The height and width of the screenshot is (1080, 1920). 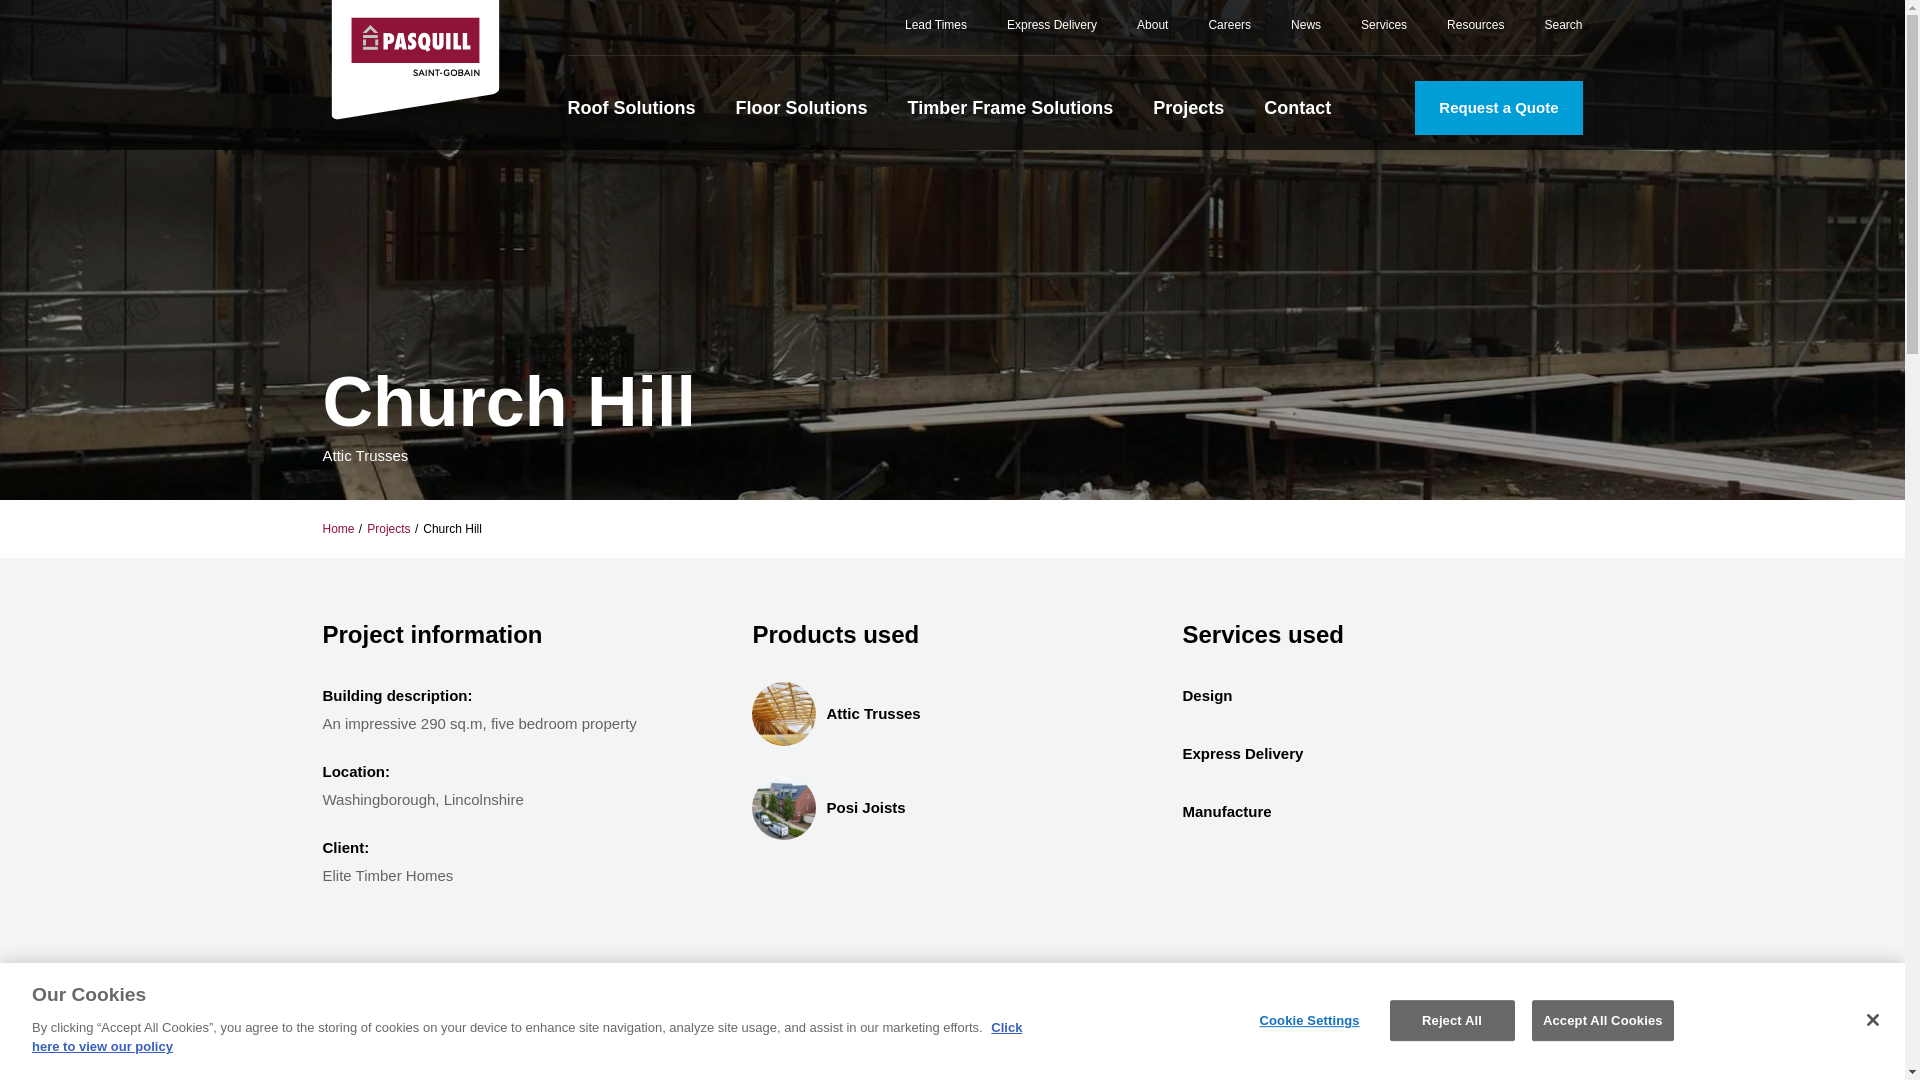 What do you see at coordinates (936, 34) in the screenshot?
I see `Lead Times` at bounding box center [936, 34].